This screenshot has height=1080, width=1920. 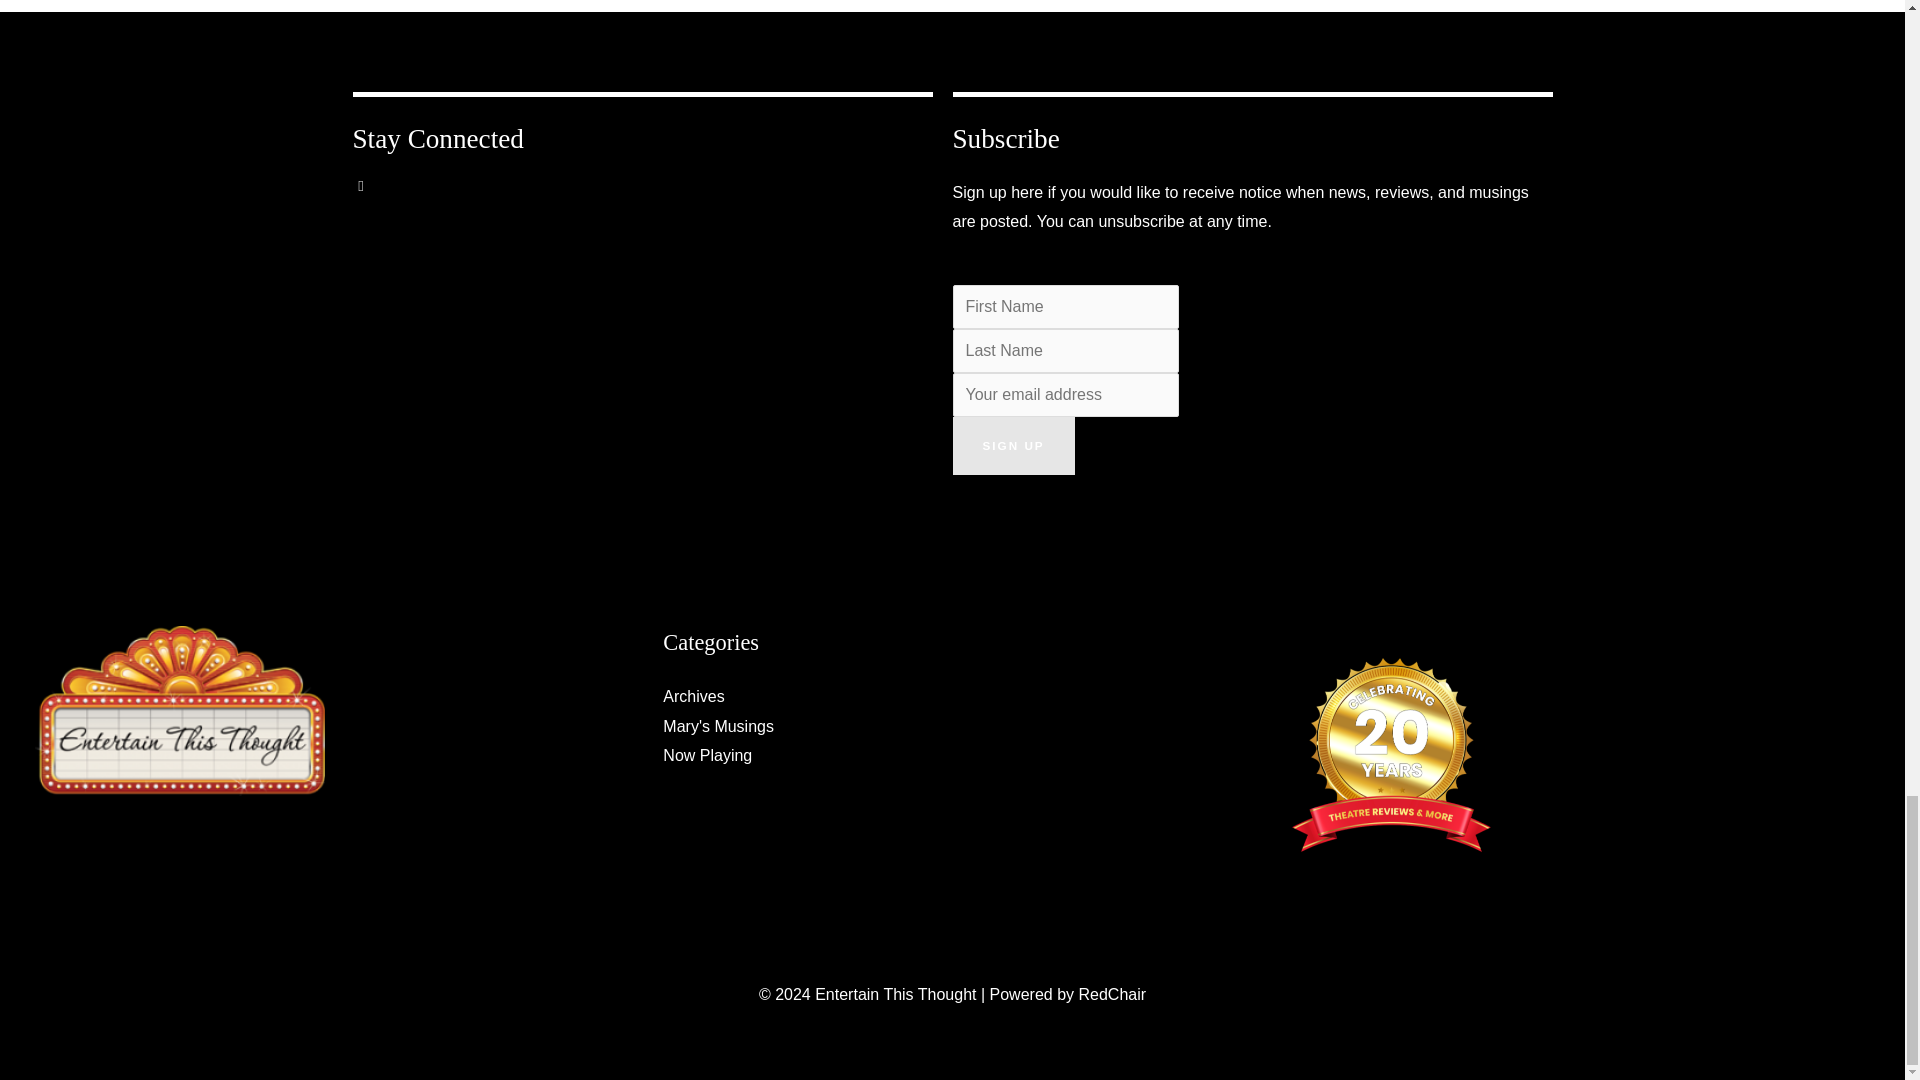 What do you see at coordinates (692, 696) in the screenshot?
I see `Archives` at bounding box center [692, 696].